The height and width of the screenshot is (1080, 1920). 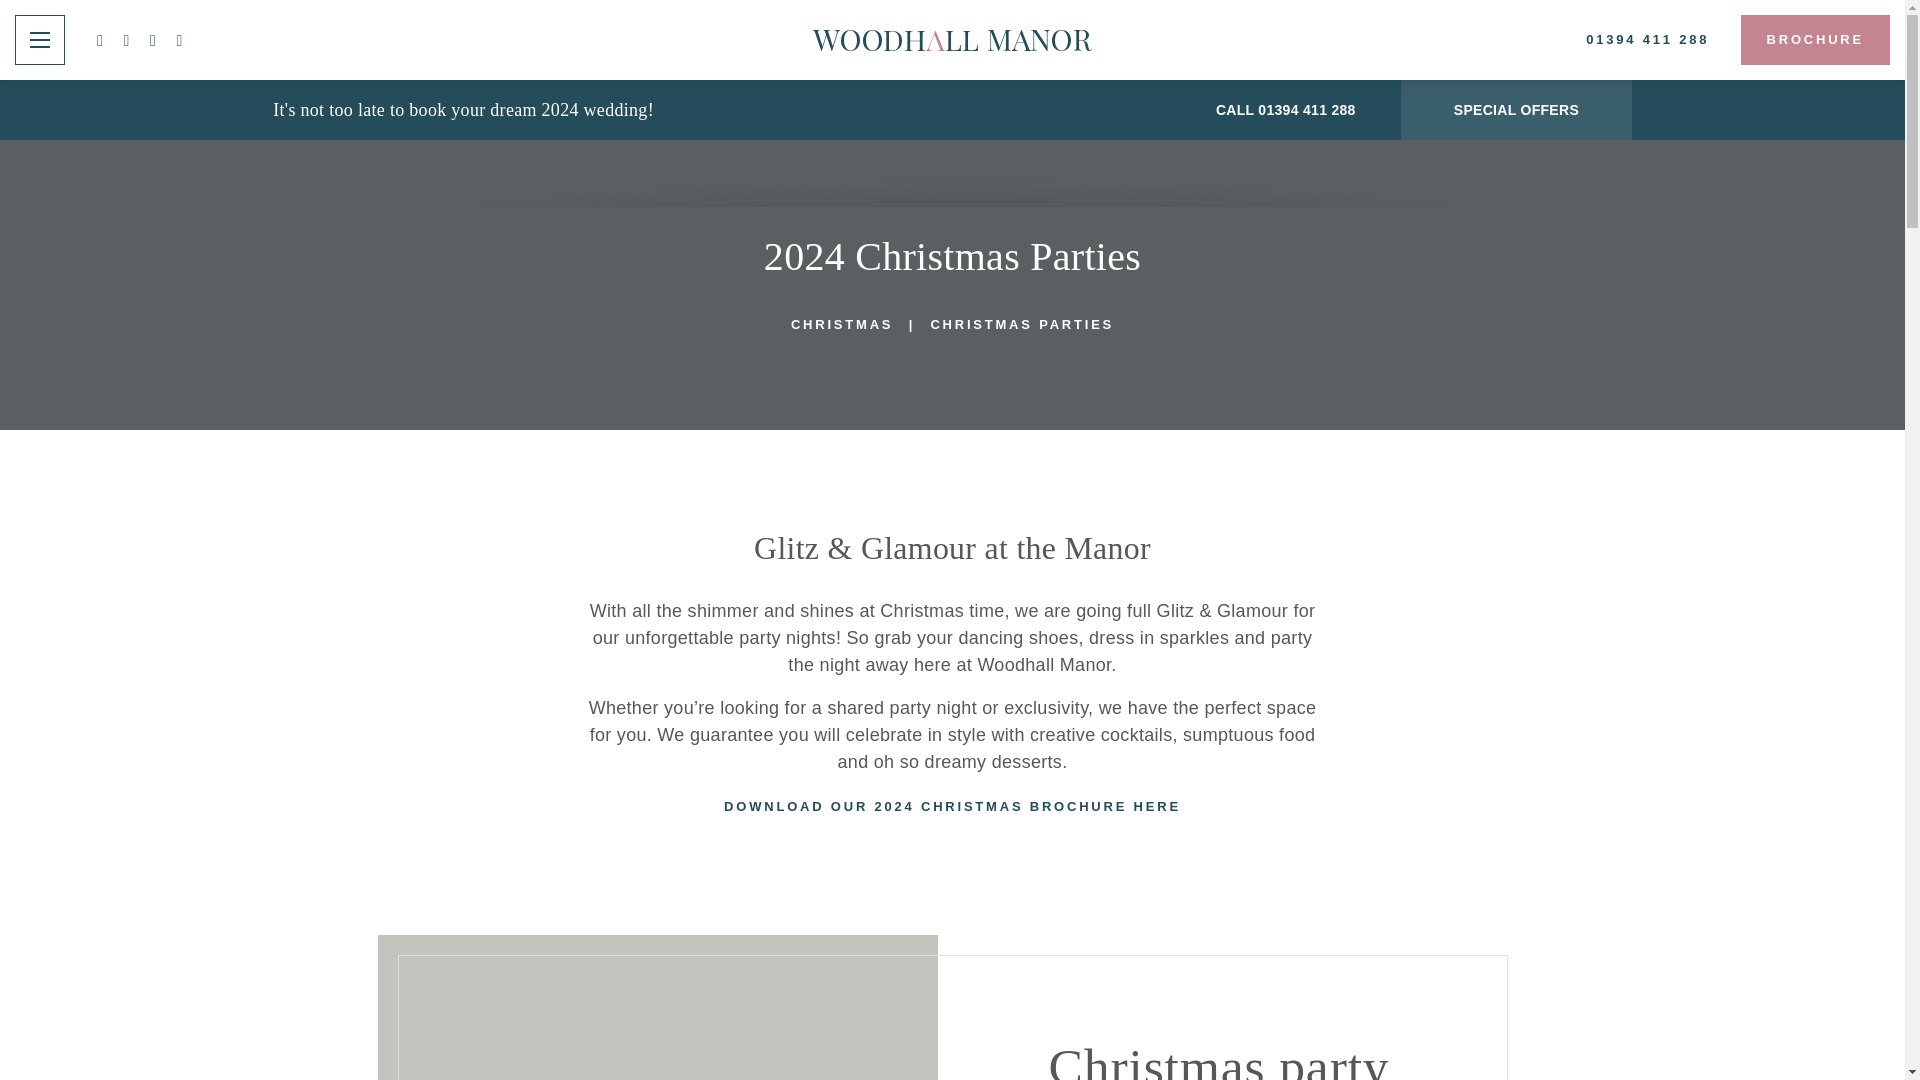 I want to click on 01394 411 288, so click(x=1647, y=40).